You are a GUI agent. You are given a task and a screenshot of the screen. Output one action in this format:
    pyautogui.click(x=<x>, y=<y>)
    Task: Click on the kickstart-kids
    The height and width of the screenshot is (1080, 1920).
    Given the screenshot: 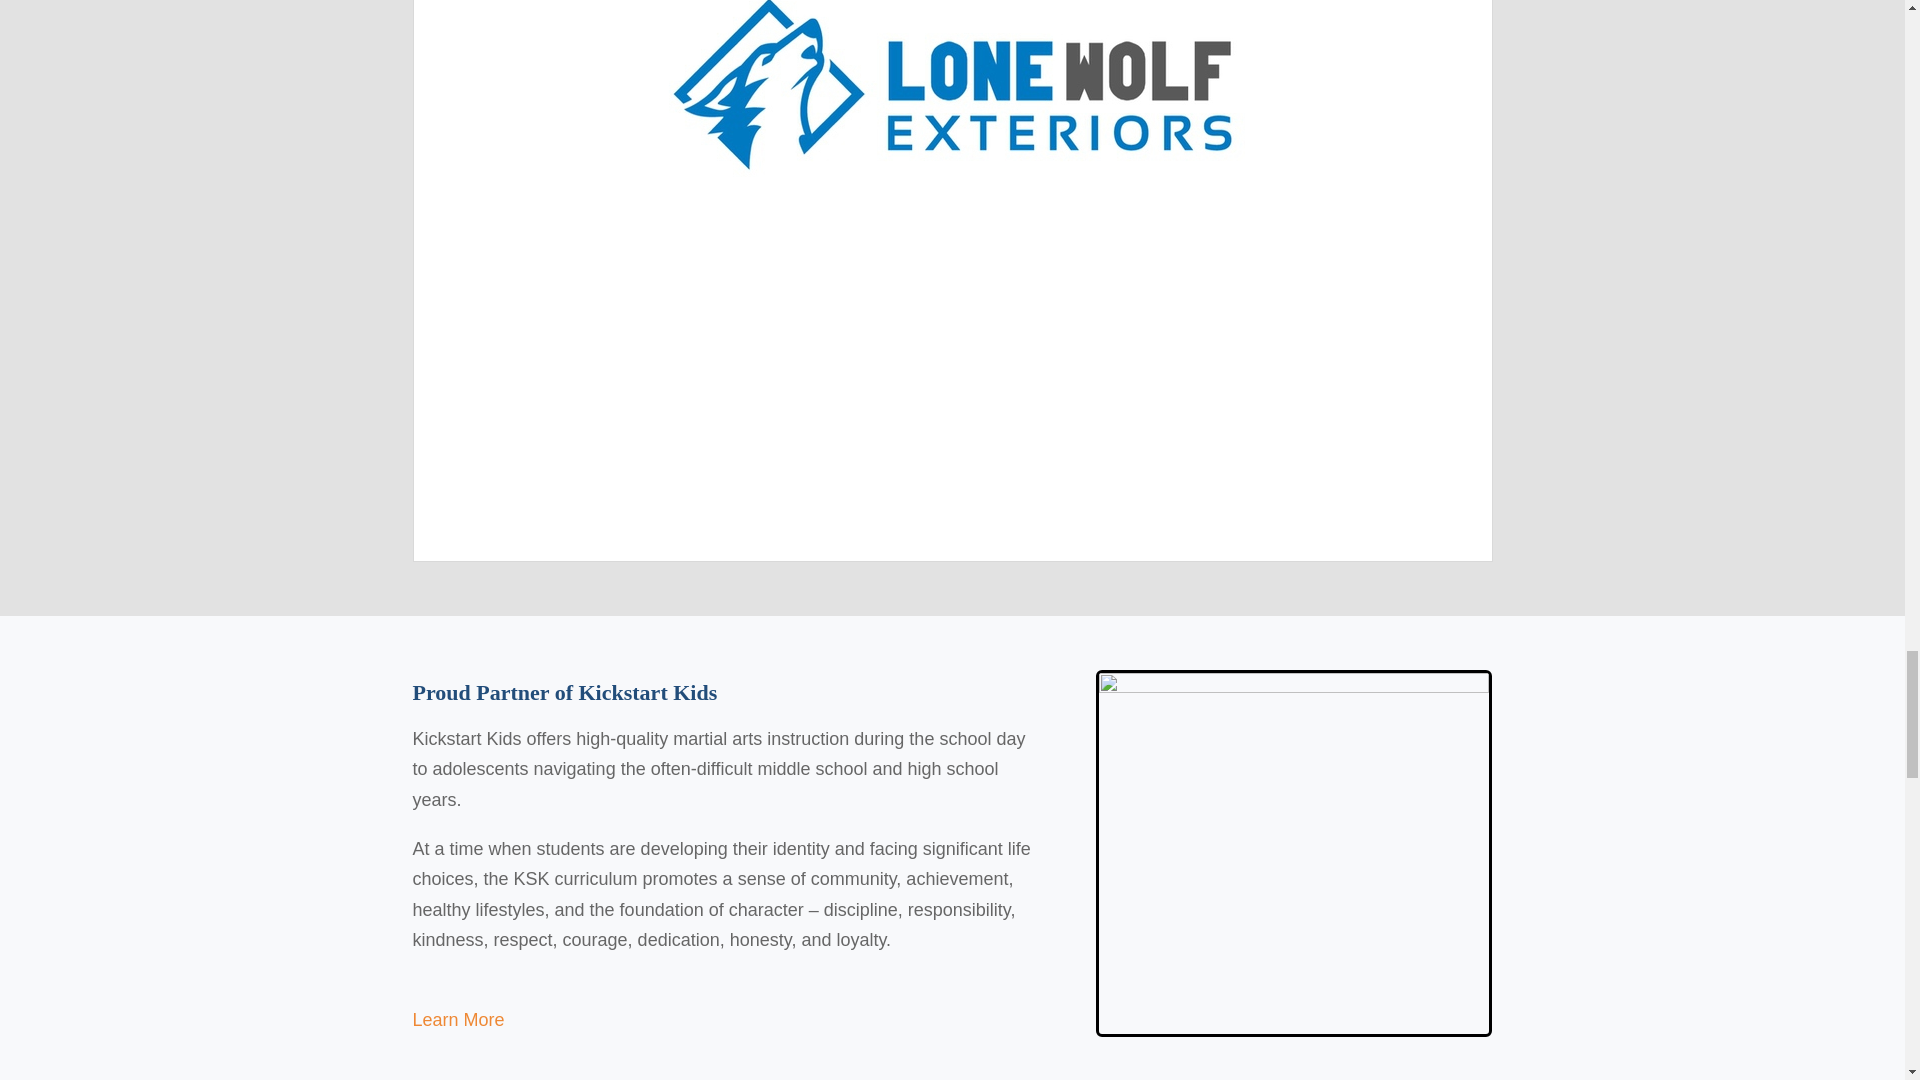 What is the action you would take?
    pyautogui.click(x=1294, y=852)
    